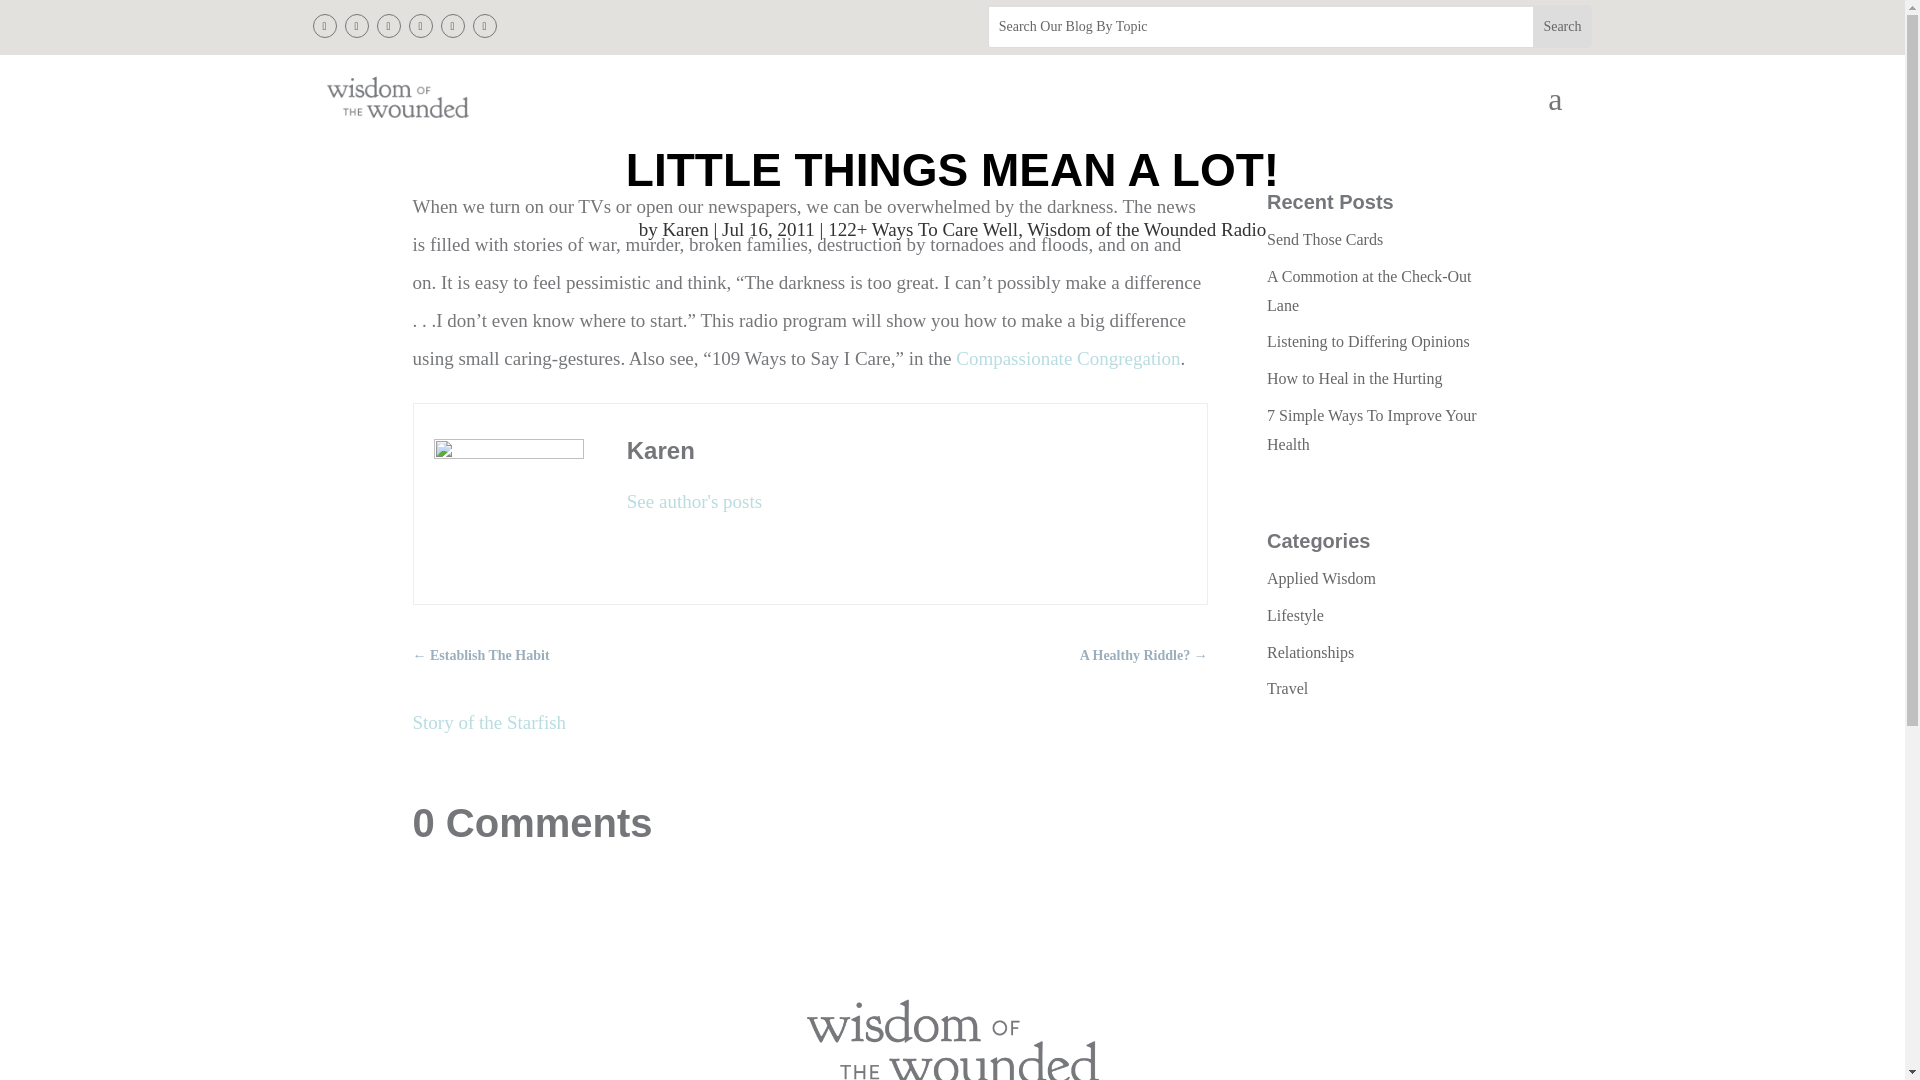 This screenshot has height=1080, width=1920. Describe the element at coordinates (1355, 378) in the screenshot. I see `How to Heal in the Hurting` at that location.